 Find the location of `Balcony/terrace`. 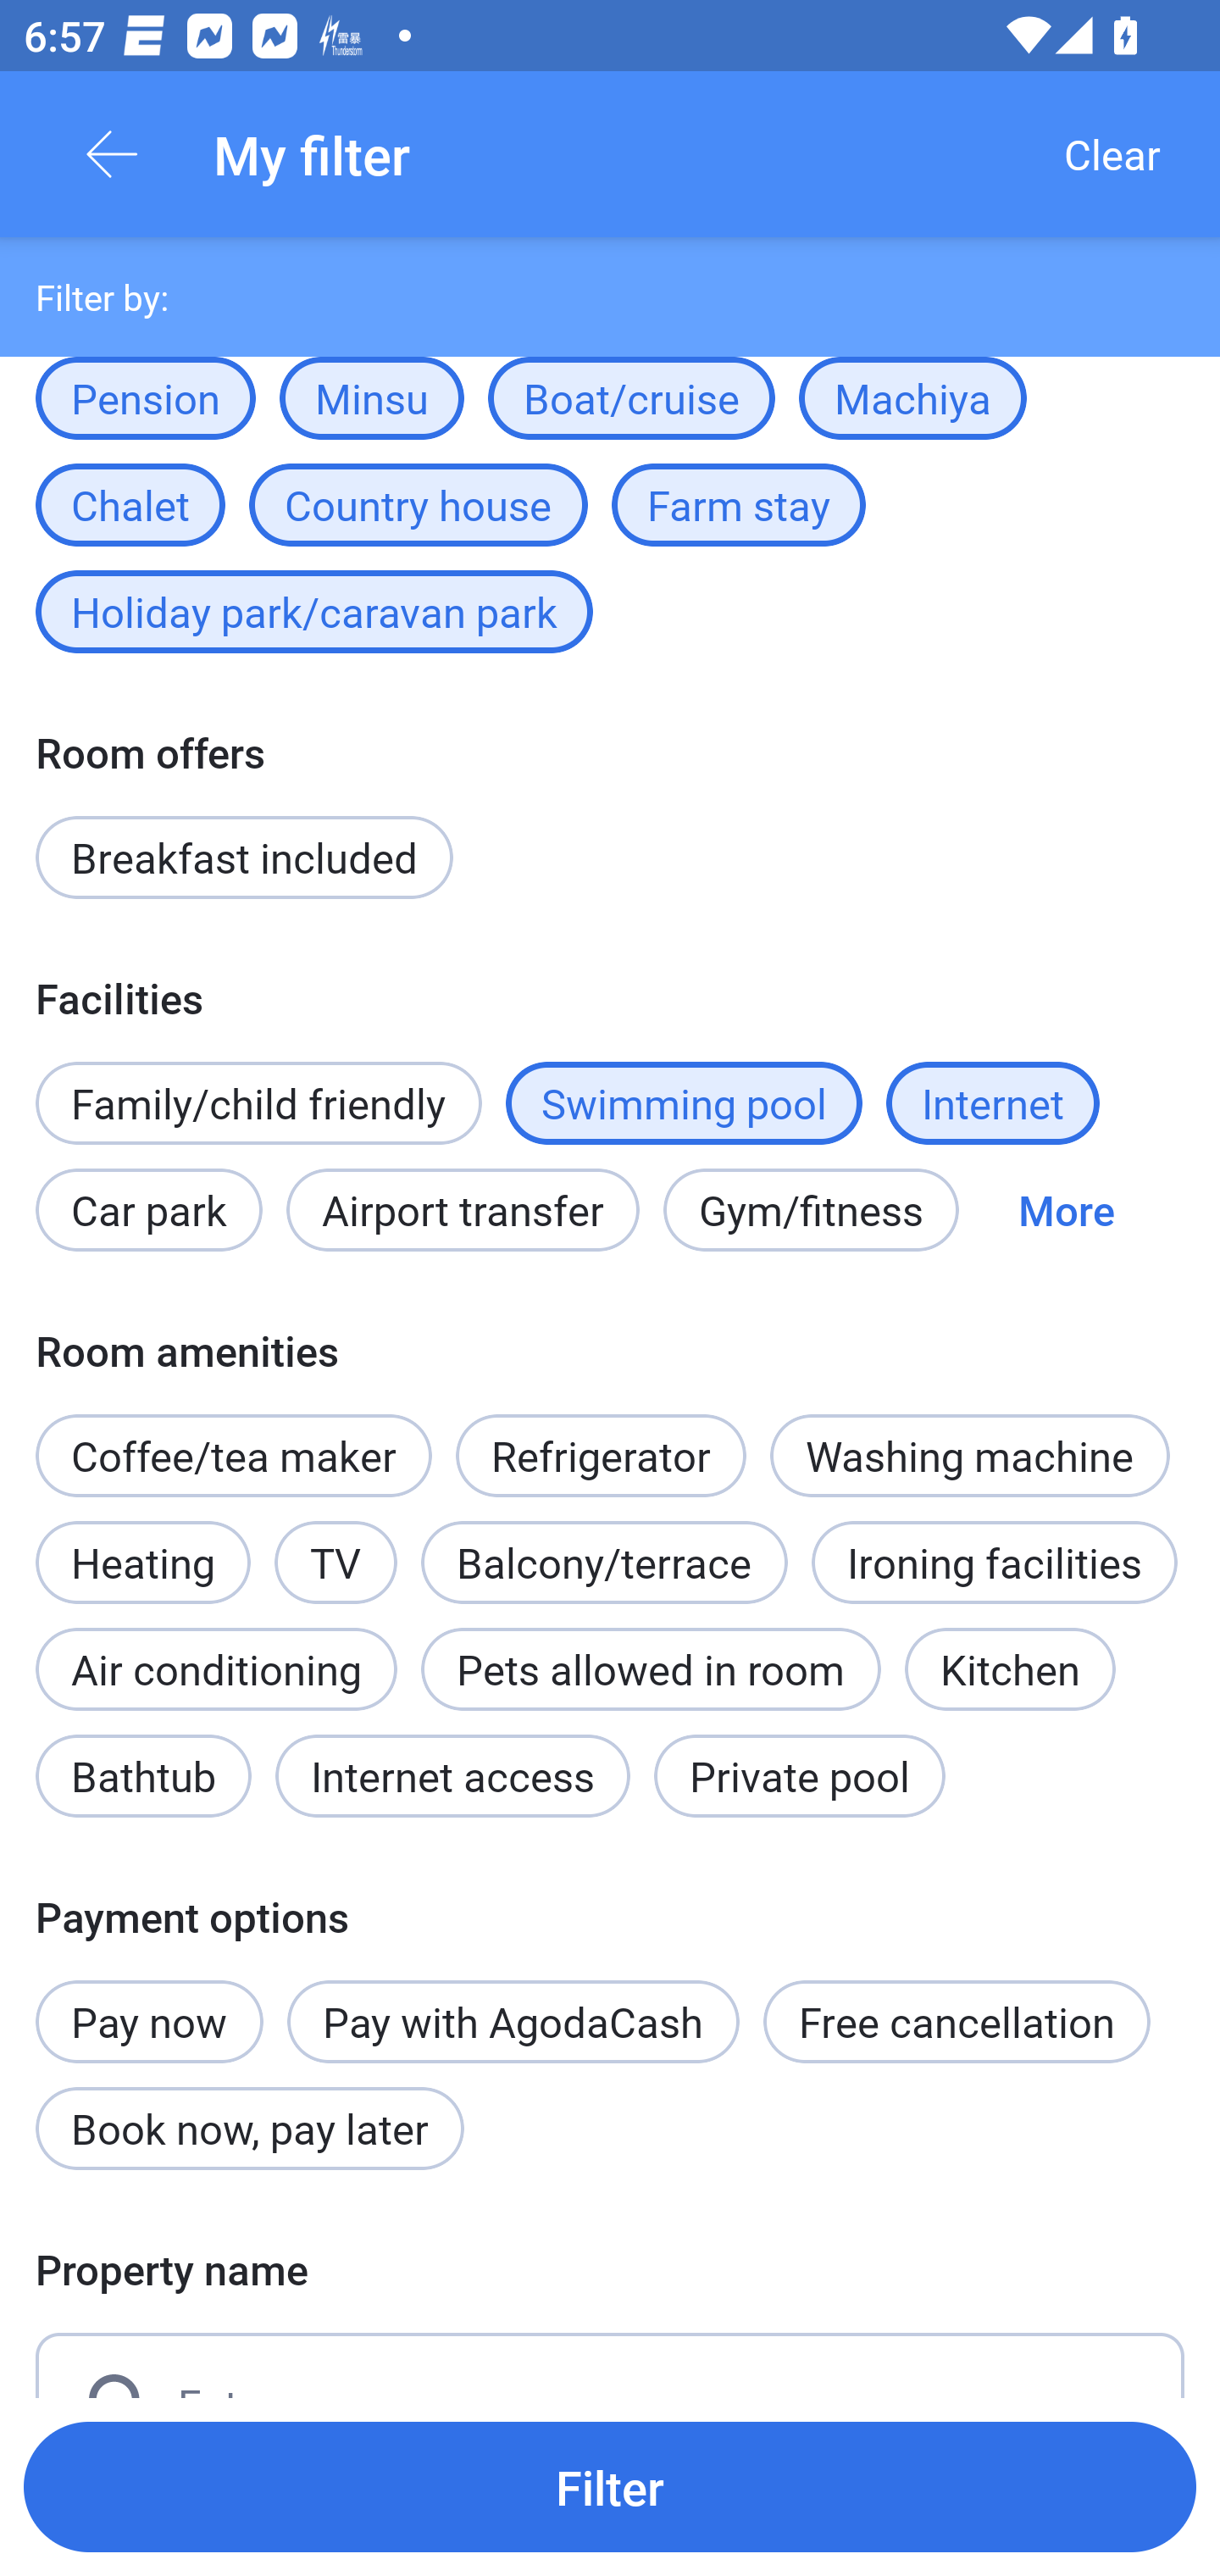

Balcony/terrace is located at coordinates (604, 1544).